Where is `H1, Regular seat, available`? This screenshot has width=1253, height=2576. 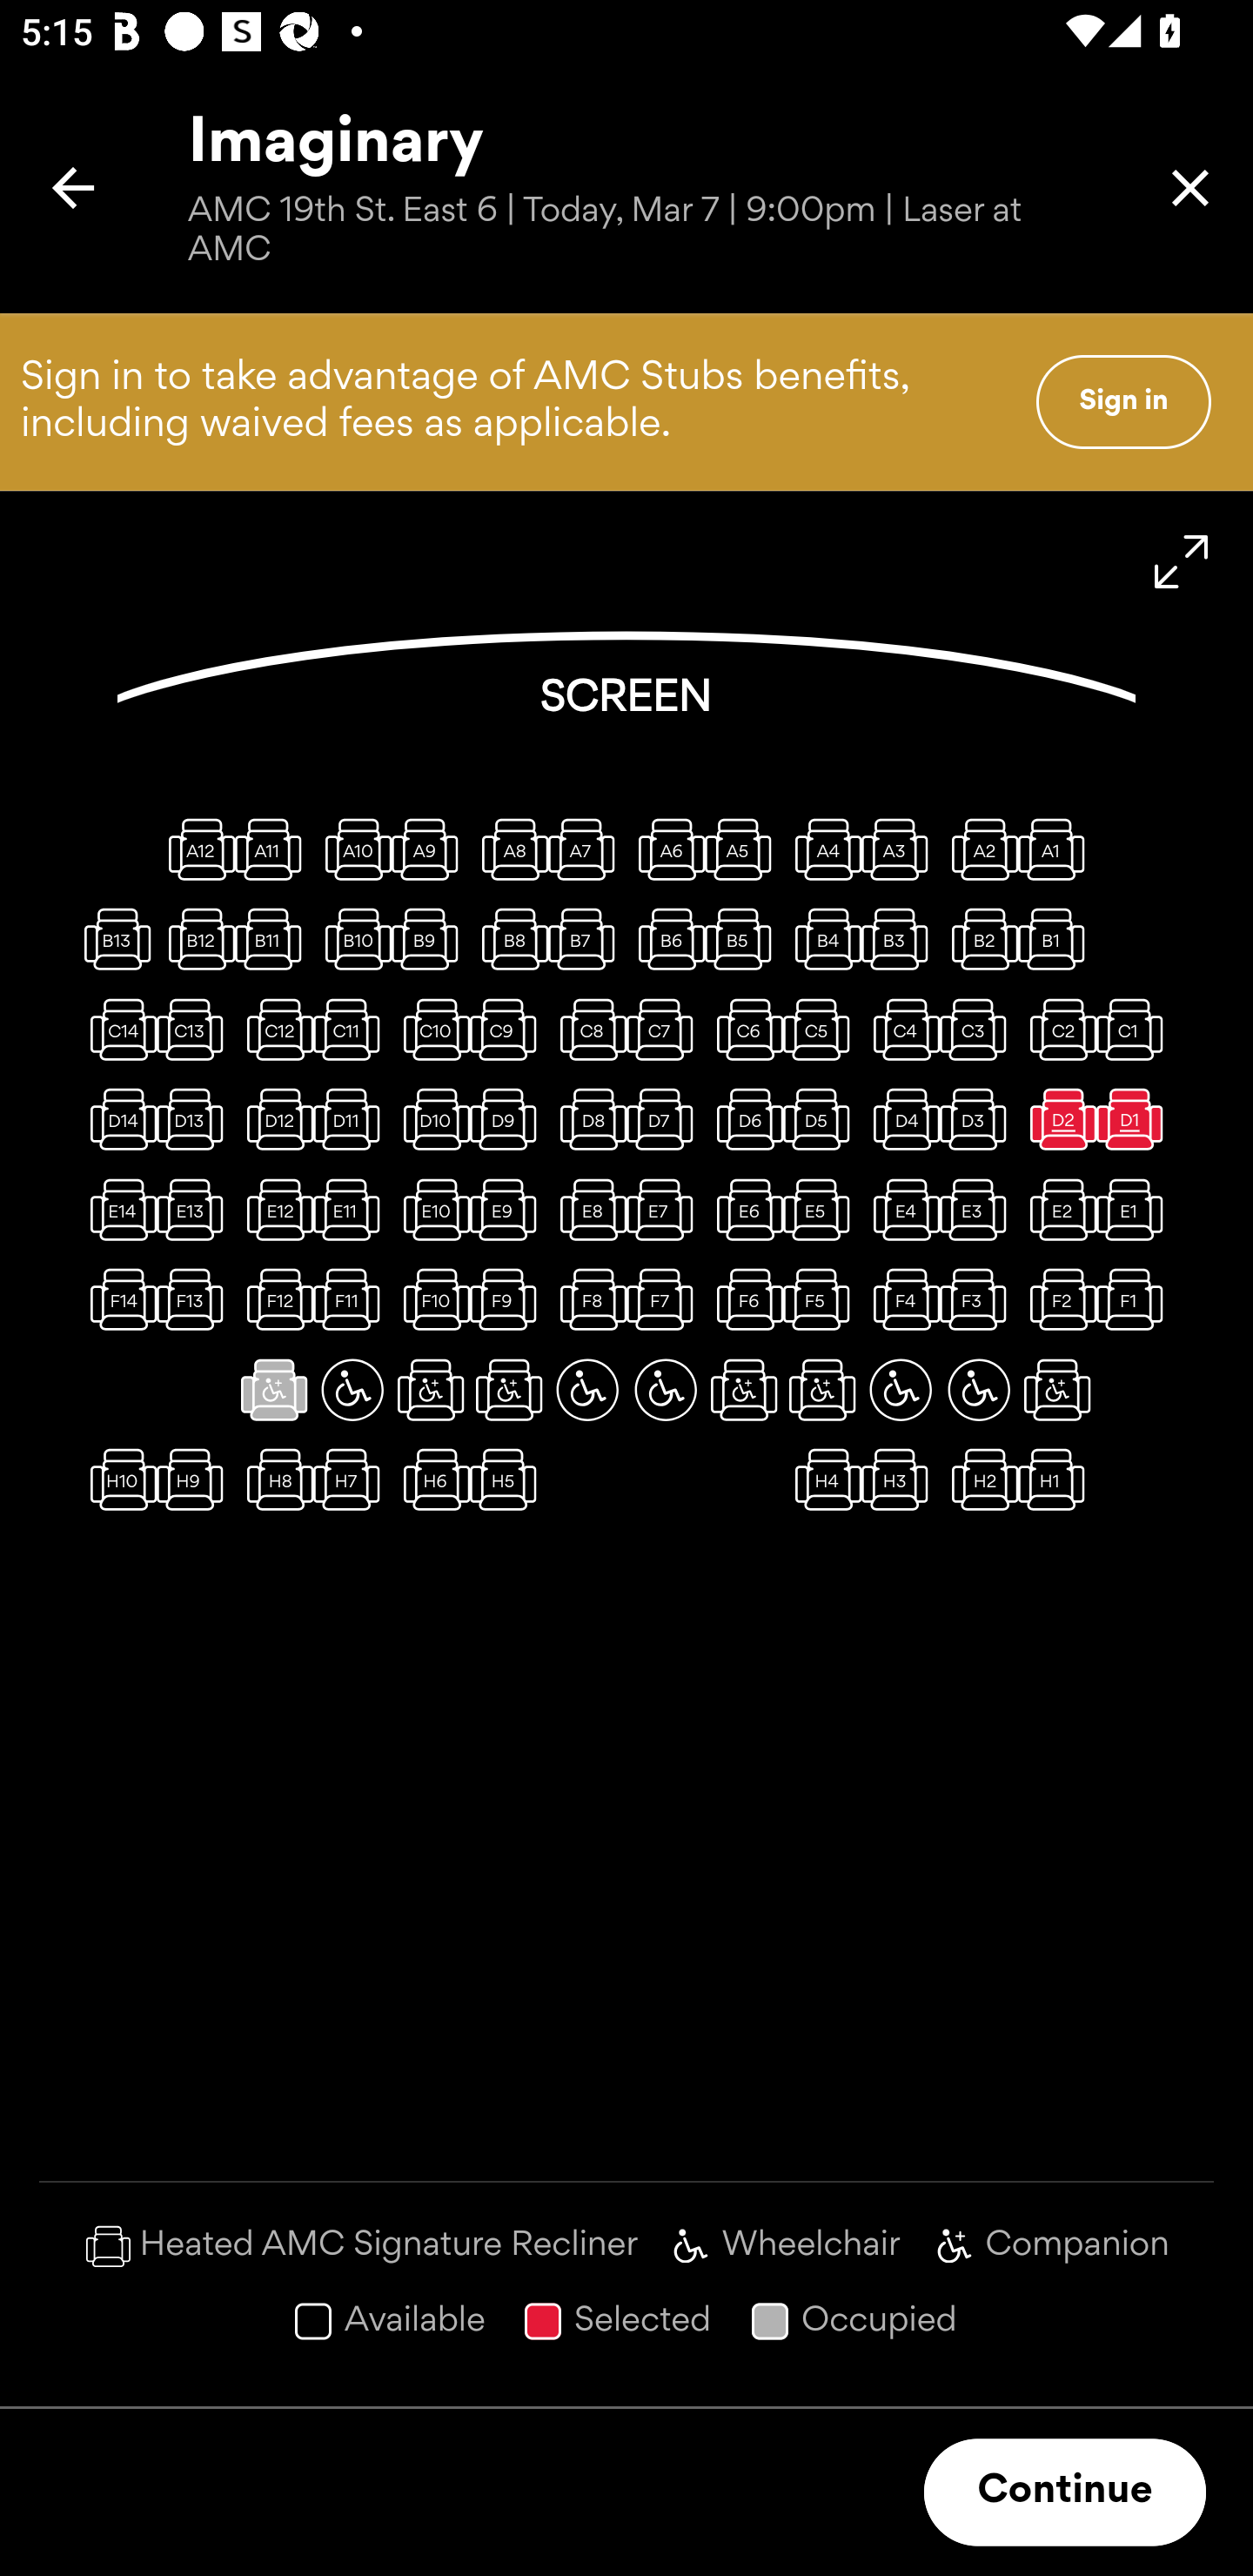
H1, Regular seat, available is located at coordinates (1056, 1479).